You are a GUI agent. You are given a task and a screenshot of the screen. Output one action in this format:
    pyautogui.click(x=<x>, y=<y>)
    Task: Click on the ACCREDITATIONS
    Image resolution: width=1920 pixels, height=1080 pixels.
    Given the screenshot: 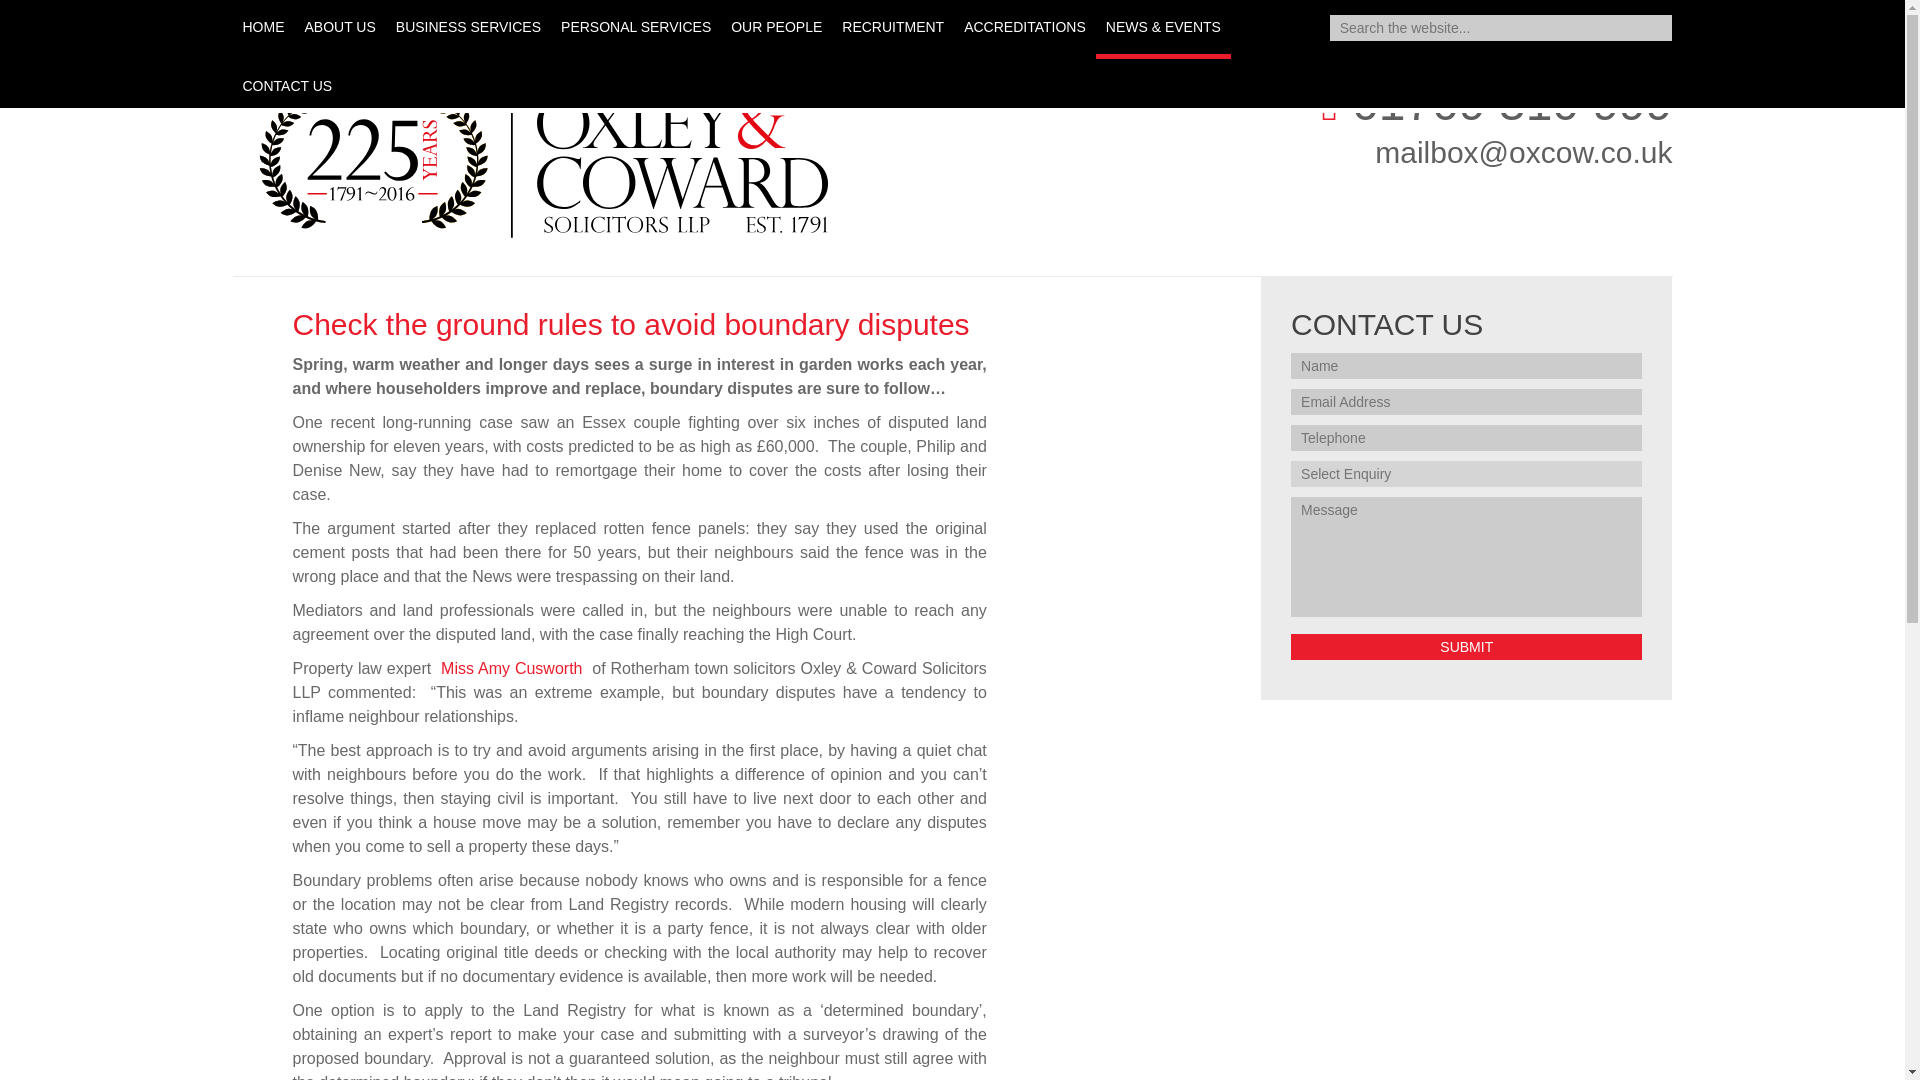 What is the action you would take?
    pyautogui.click(x=1025, y=27)
    